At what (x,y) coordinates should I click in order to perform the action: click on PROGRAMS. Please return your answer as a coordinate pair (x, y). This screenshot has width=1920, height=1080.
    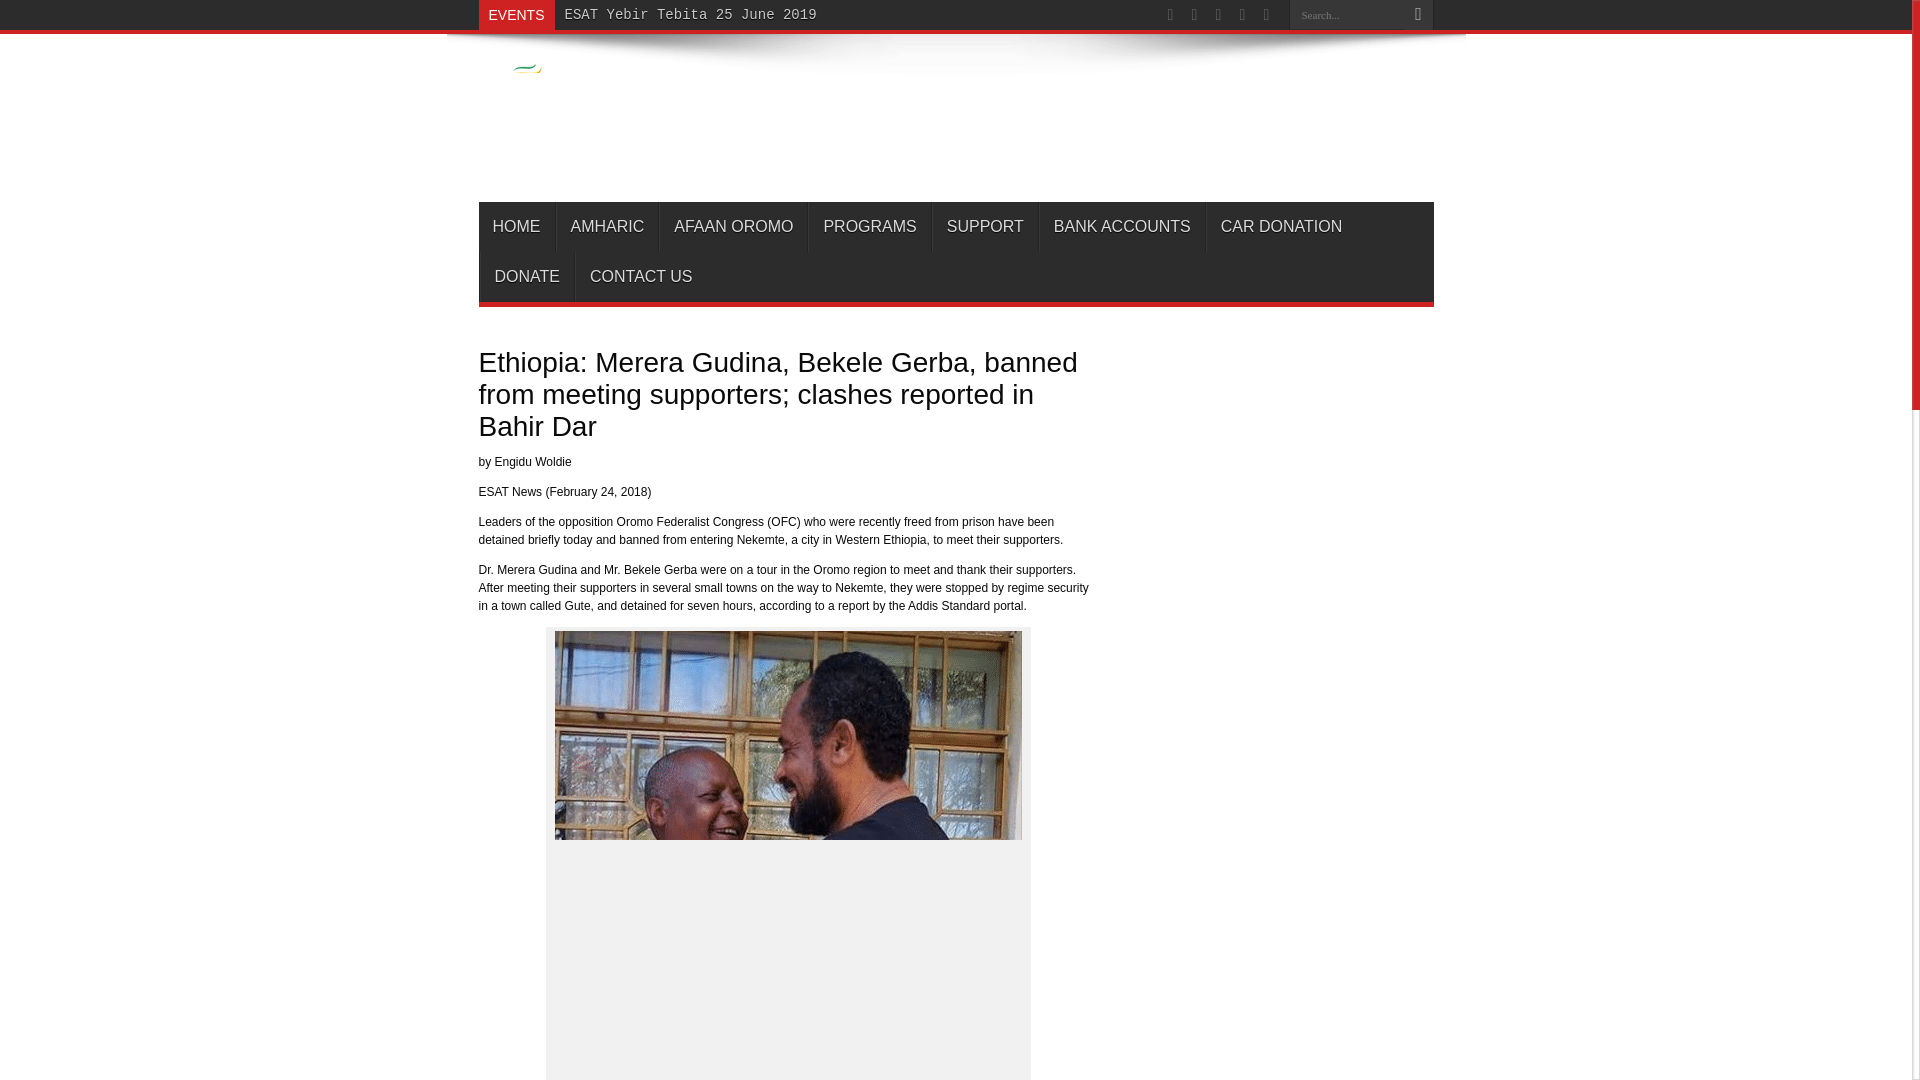
    Looking at the image, I should click on (868, 226).